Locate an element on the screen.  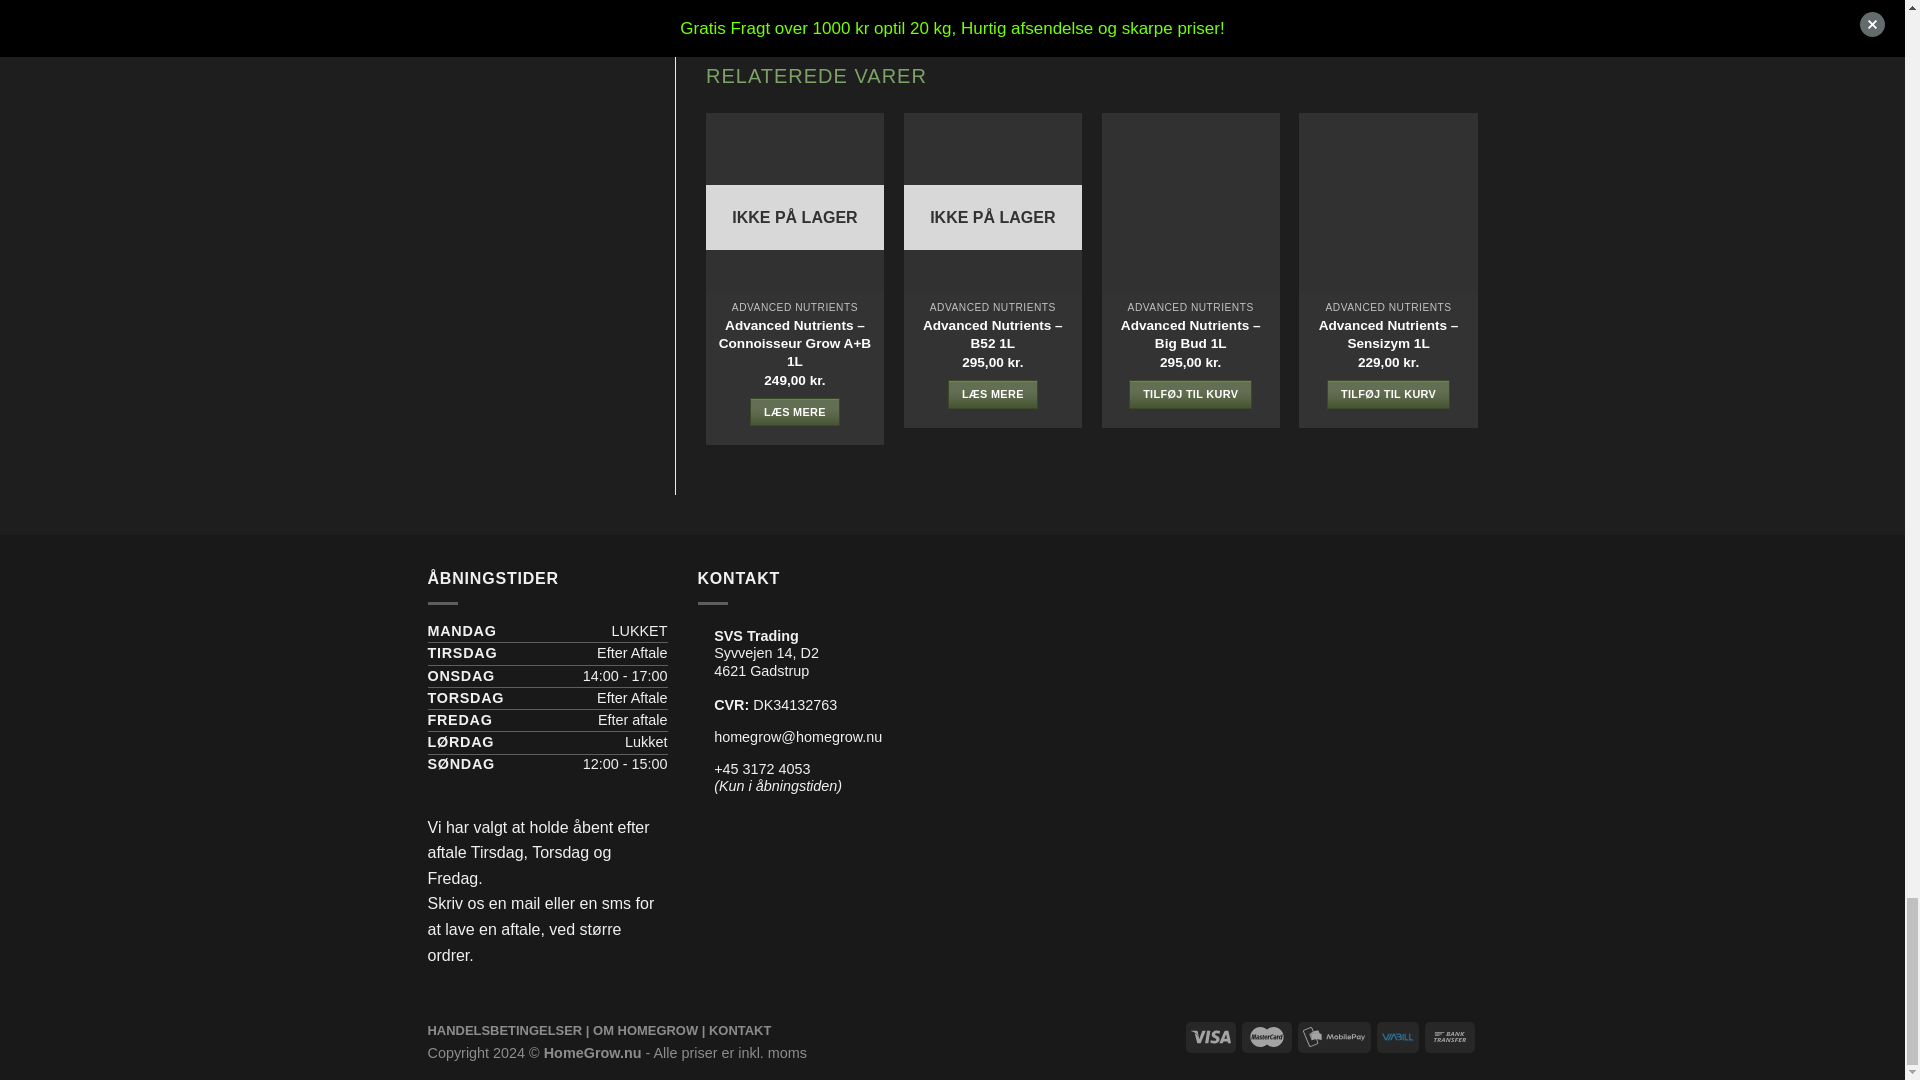
Send en e-mail til HomeGrow.nu is located at coordinates (798, 737).